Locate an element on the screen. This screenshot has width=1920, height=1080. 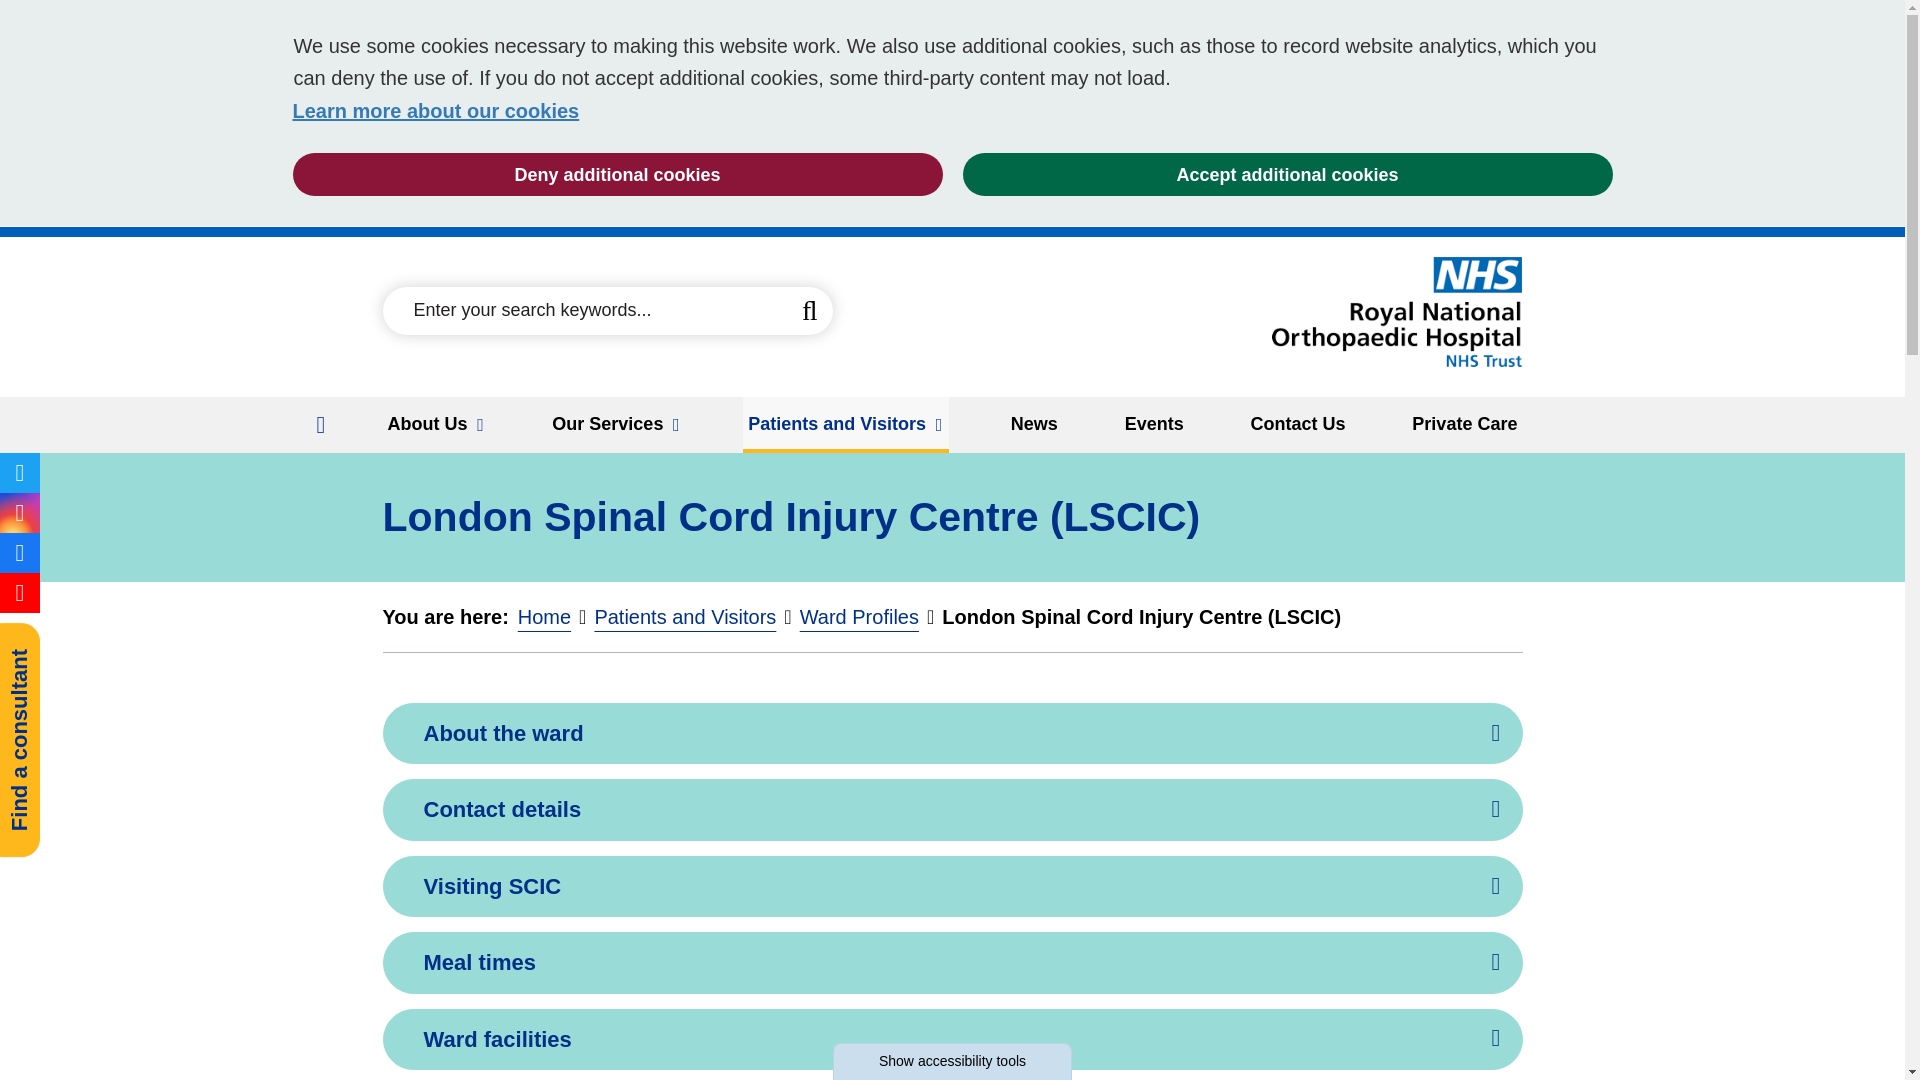
Accept additional cookies is located at coordinates (1286, 174).